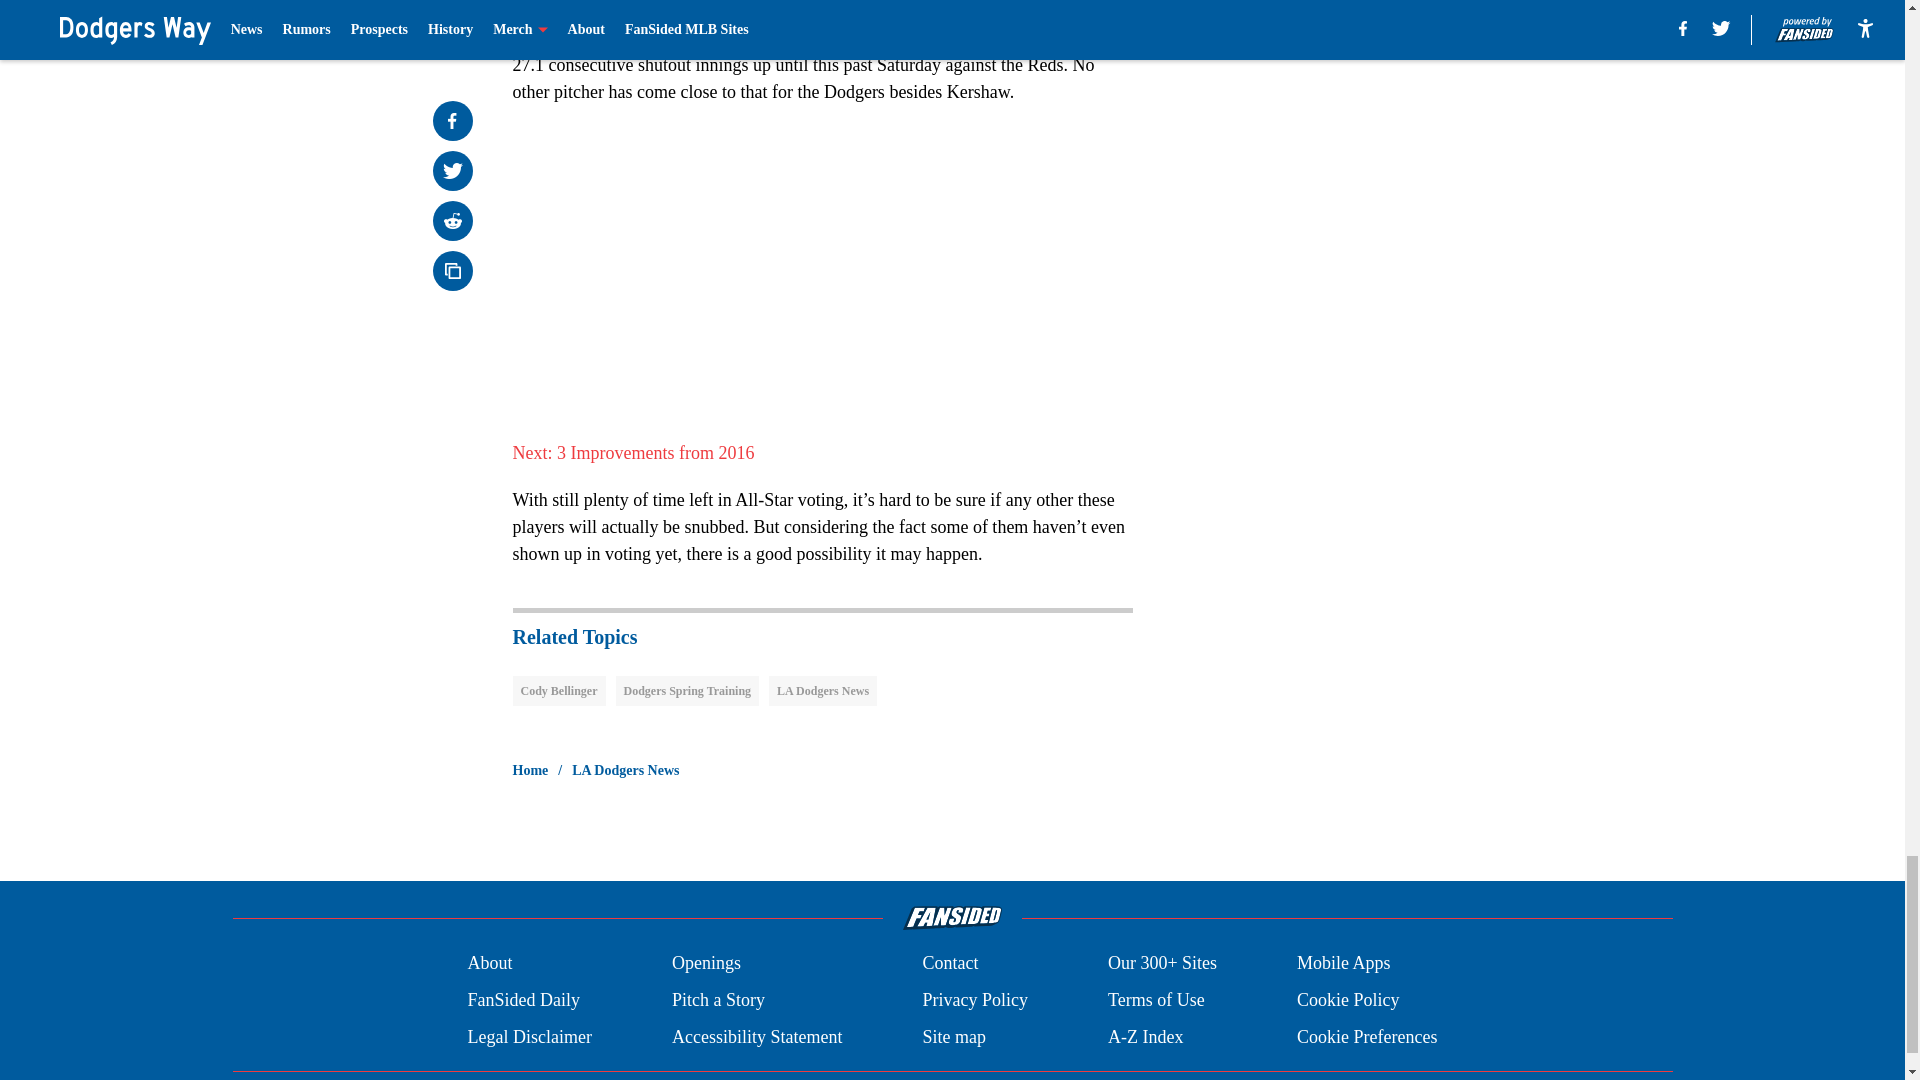 This screenshot has width=1920, height=1080. What do you see at coordinates (688, 691) in the screenshot?
I see `Dodgers Spring Training` at bounding box center [688, 691].